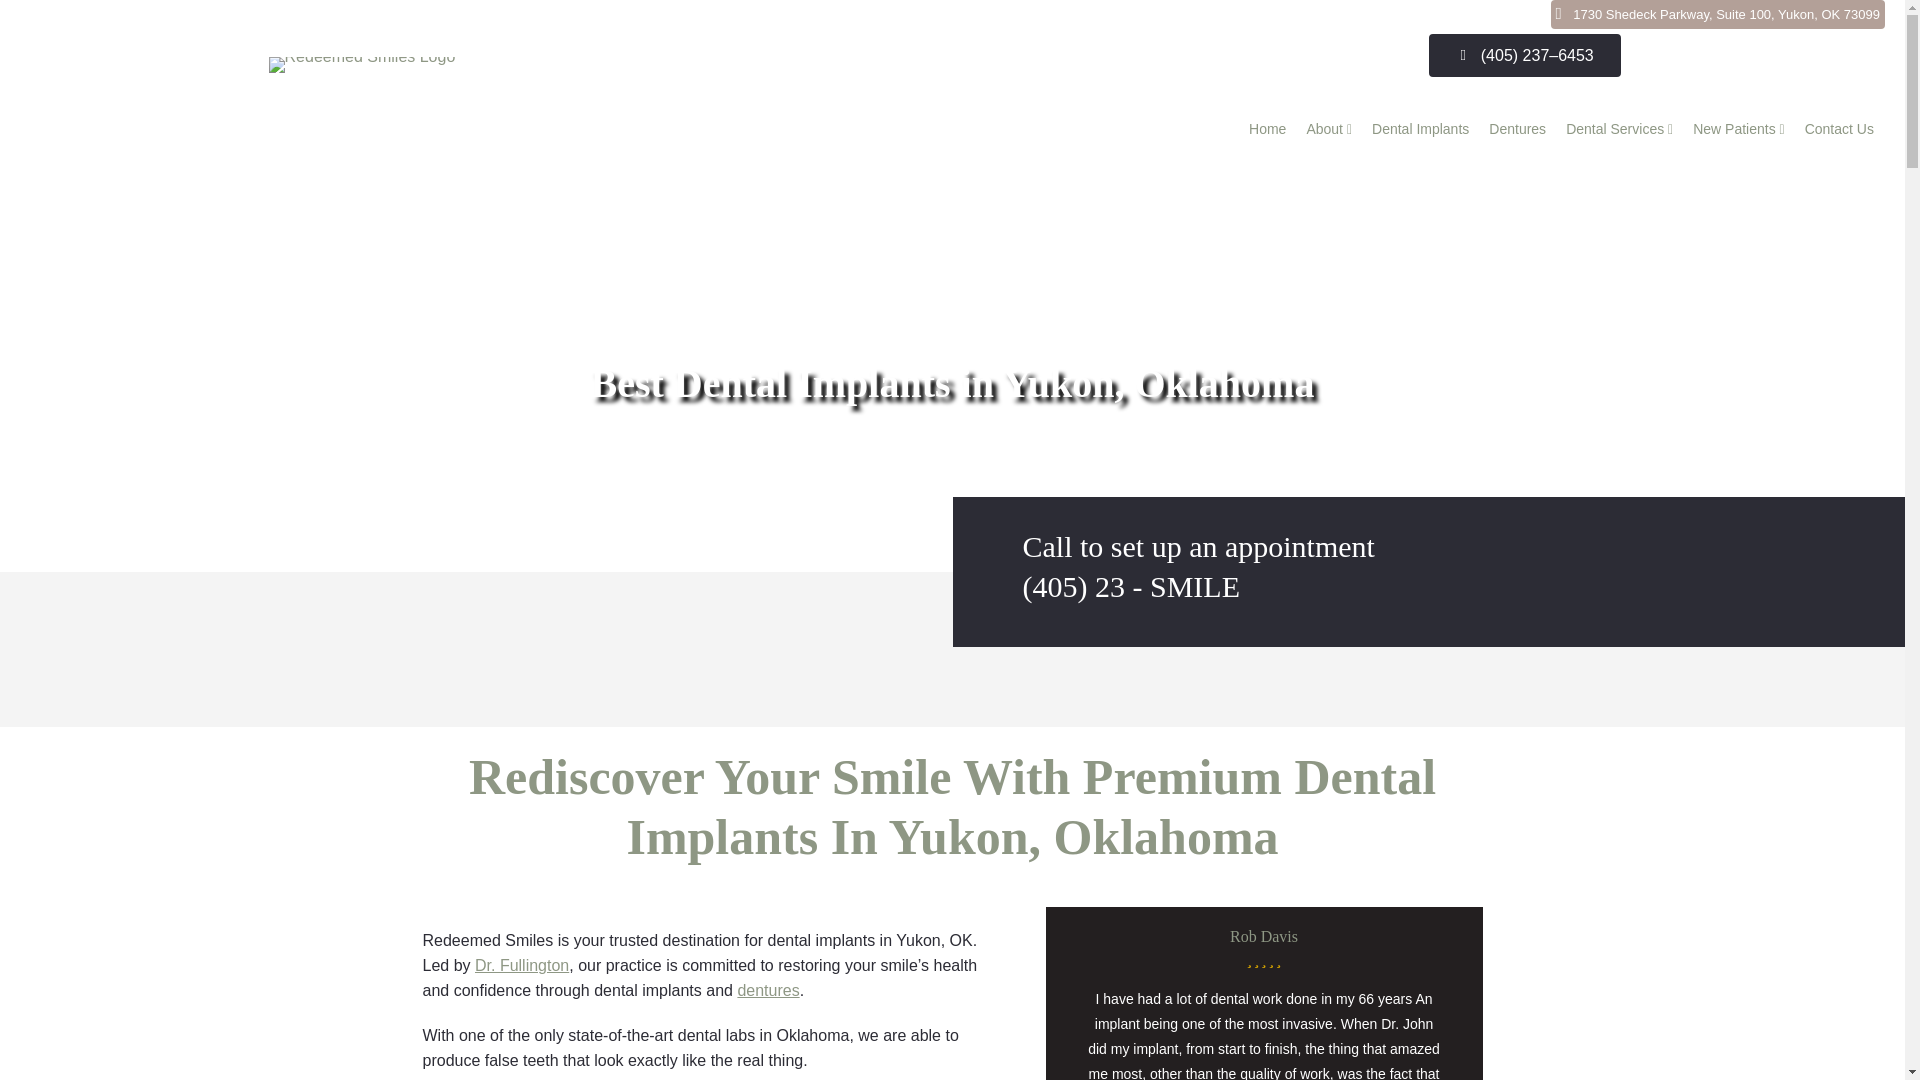 The width and height of the screenshot is (1920, 1080). What do you see at coordinates (1420, 129) in the screenshot?
I see `Dental Implants` at bounding box center [1420, 129].